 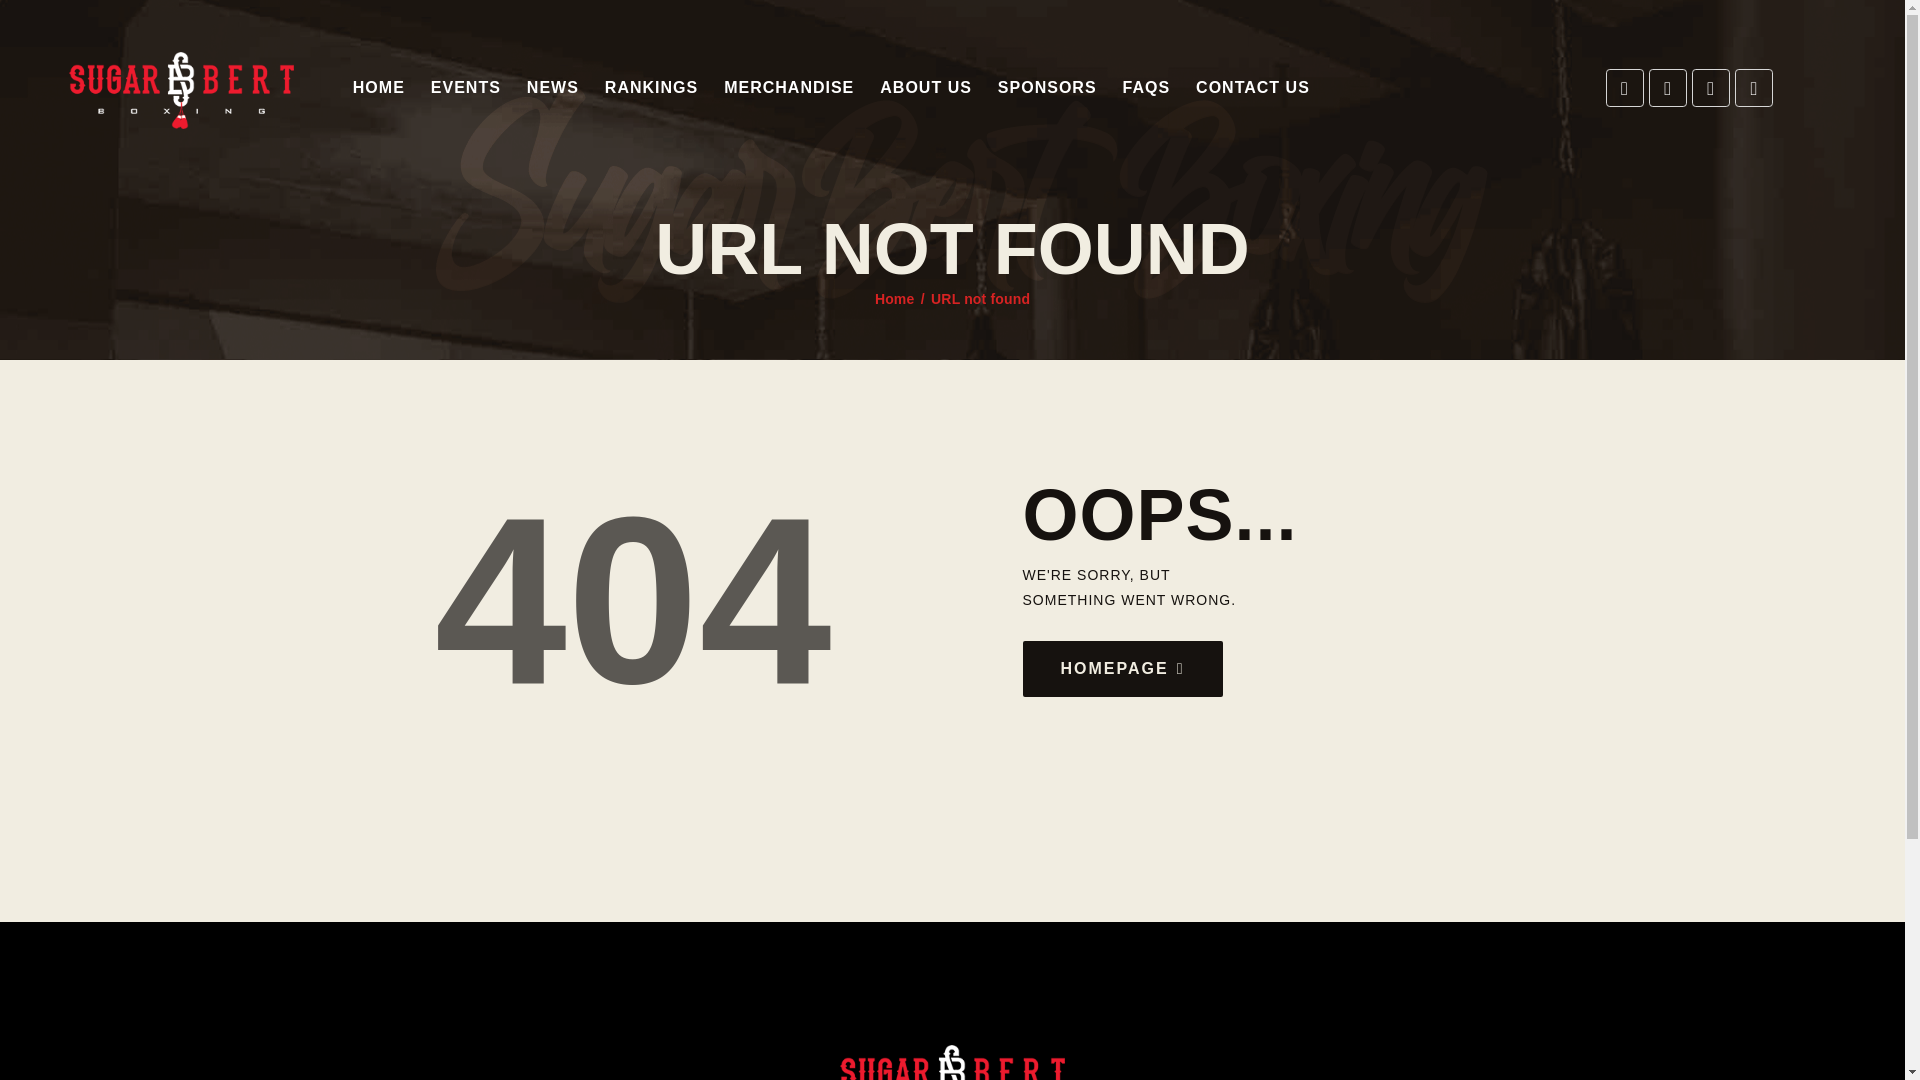 What do you see at coordinates (552, 88) in the screenshot?
I see `NEWS` at bounding box center [552, 88].